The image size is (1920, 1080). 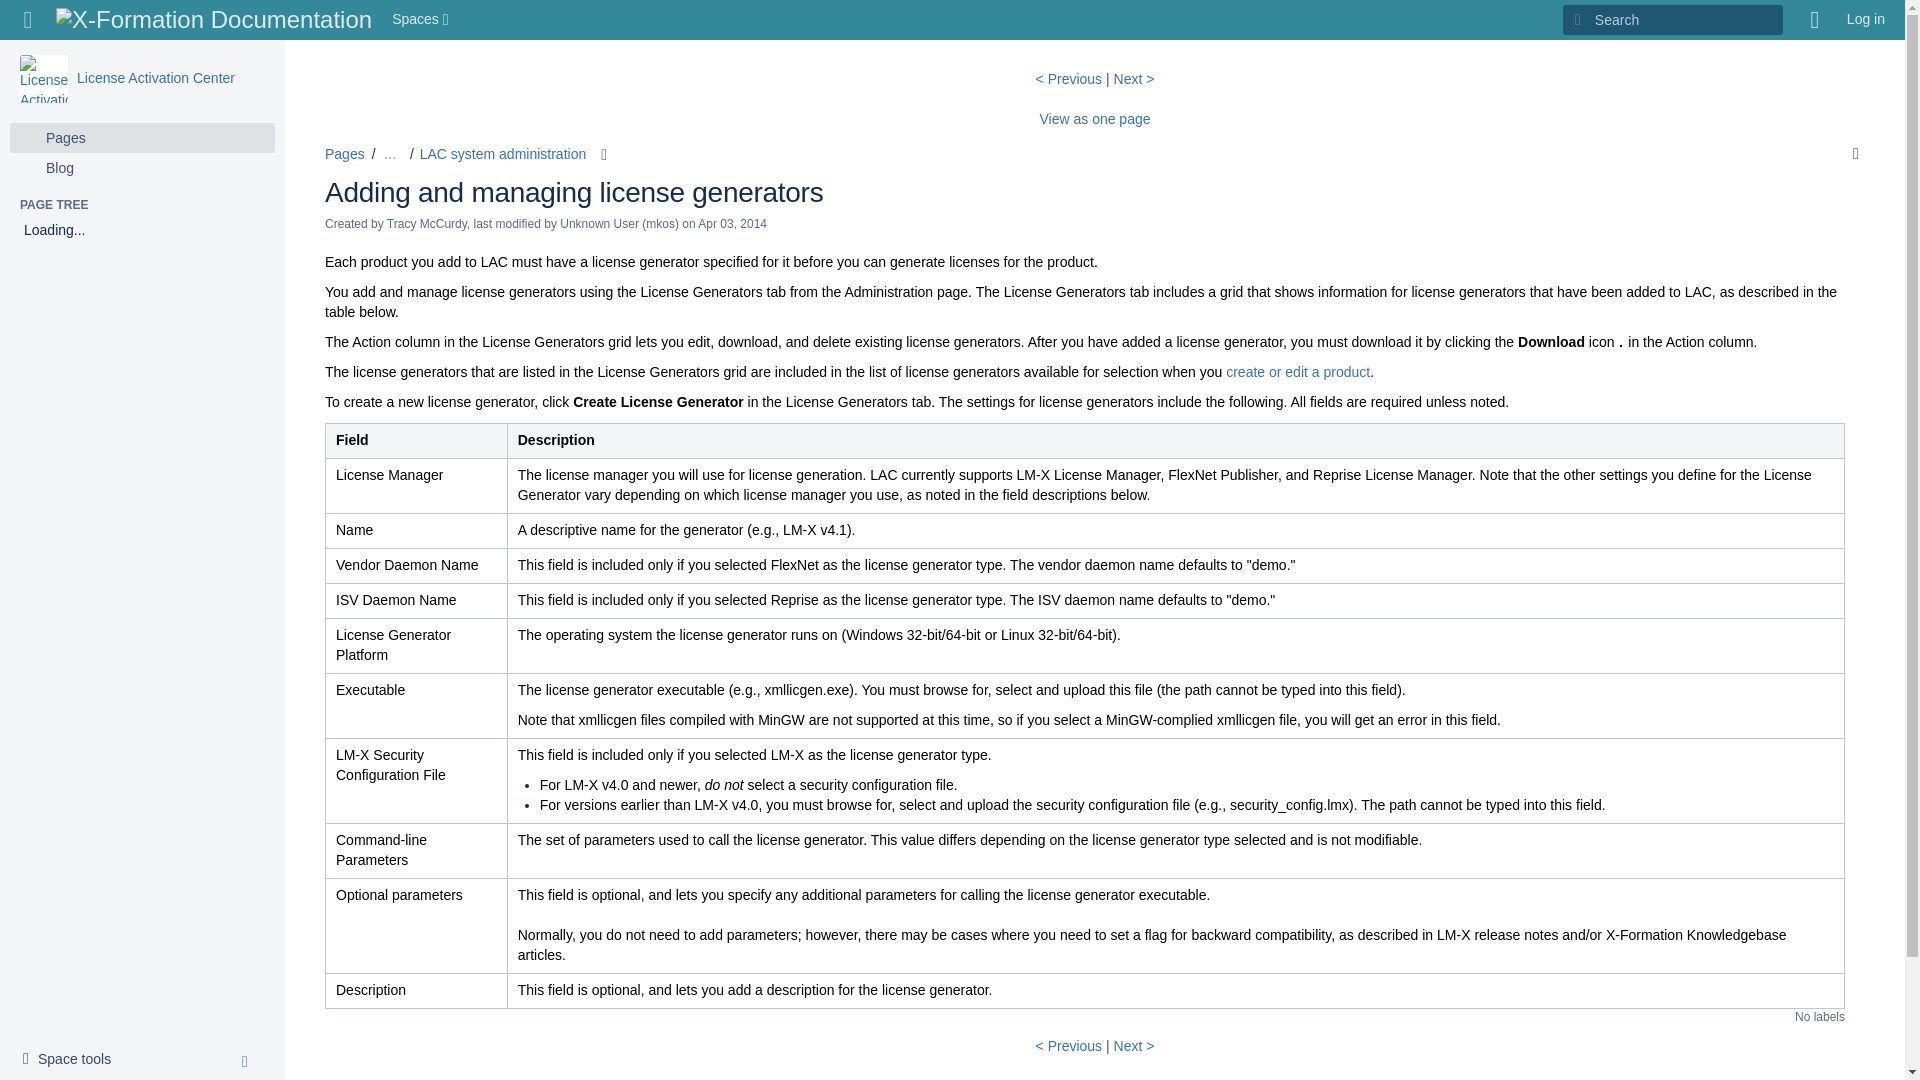 I want to click on Blog, so click(x=1866, y=20).